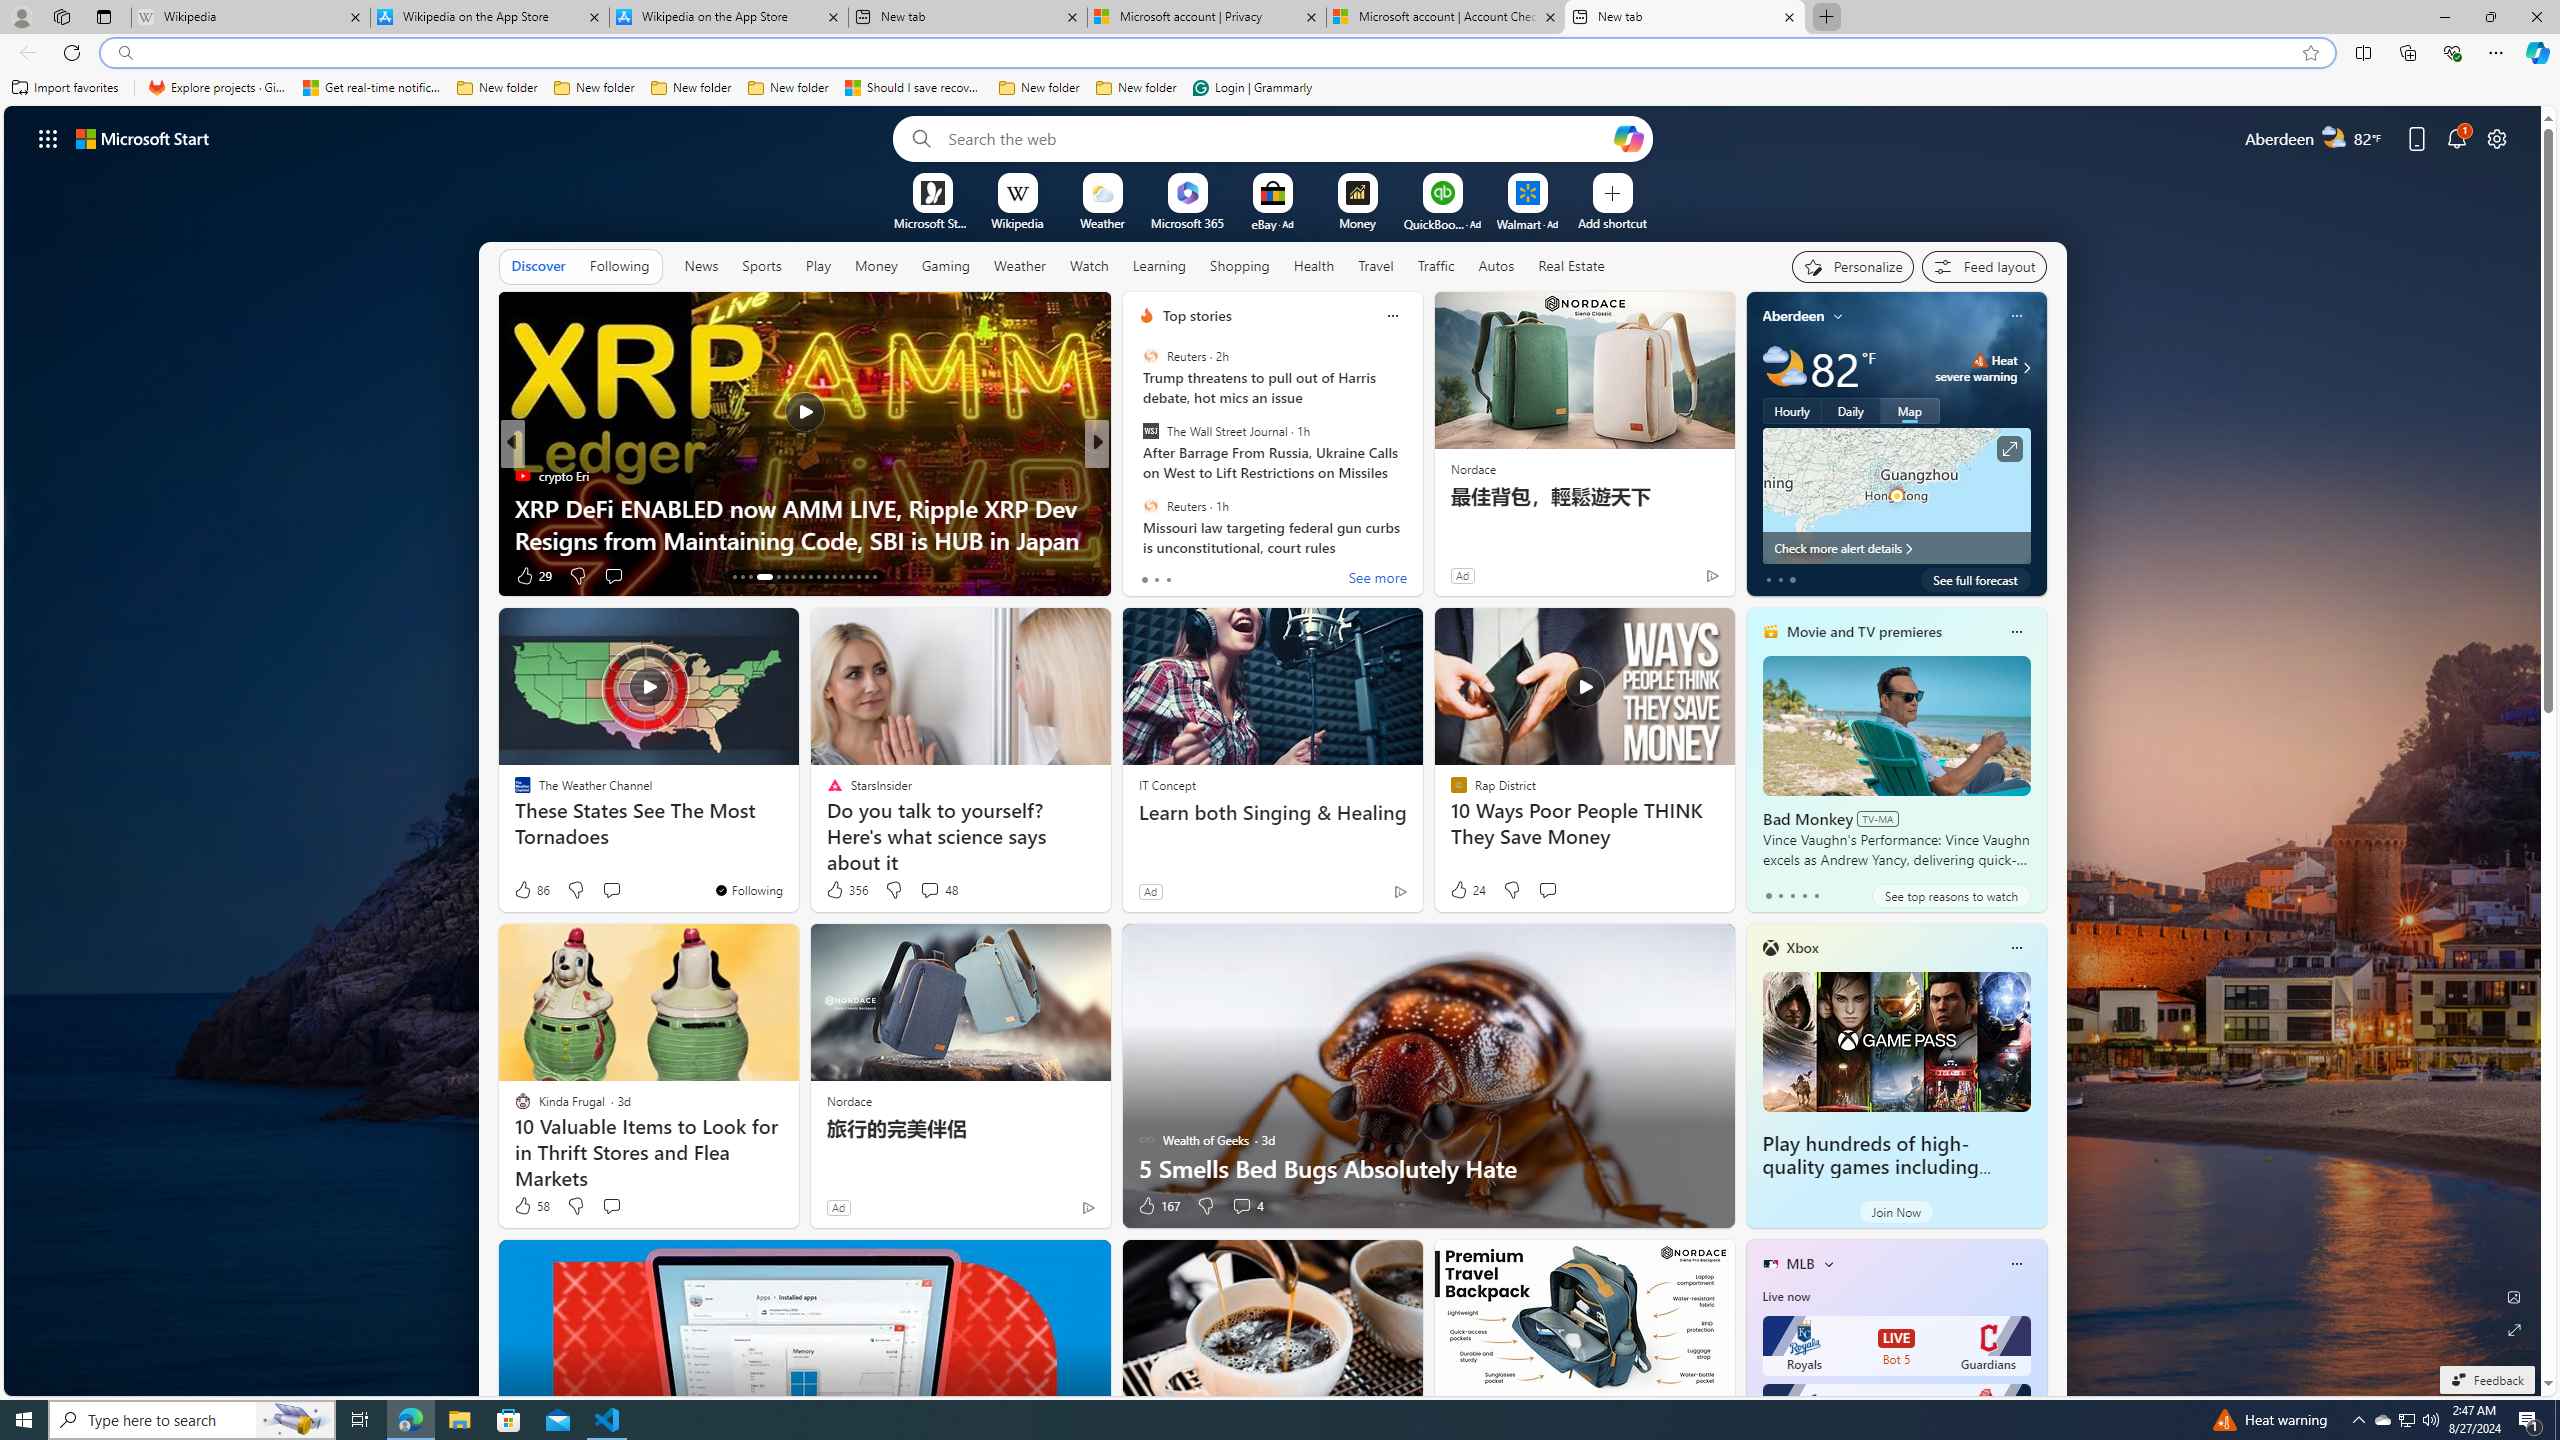 This screenshot has width=2560, height=1440. What do you see at coordinates (612, 1206) in the screenshot?
I see `Start the conversation` at bounding box center [612, 1206].